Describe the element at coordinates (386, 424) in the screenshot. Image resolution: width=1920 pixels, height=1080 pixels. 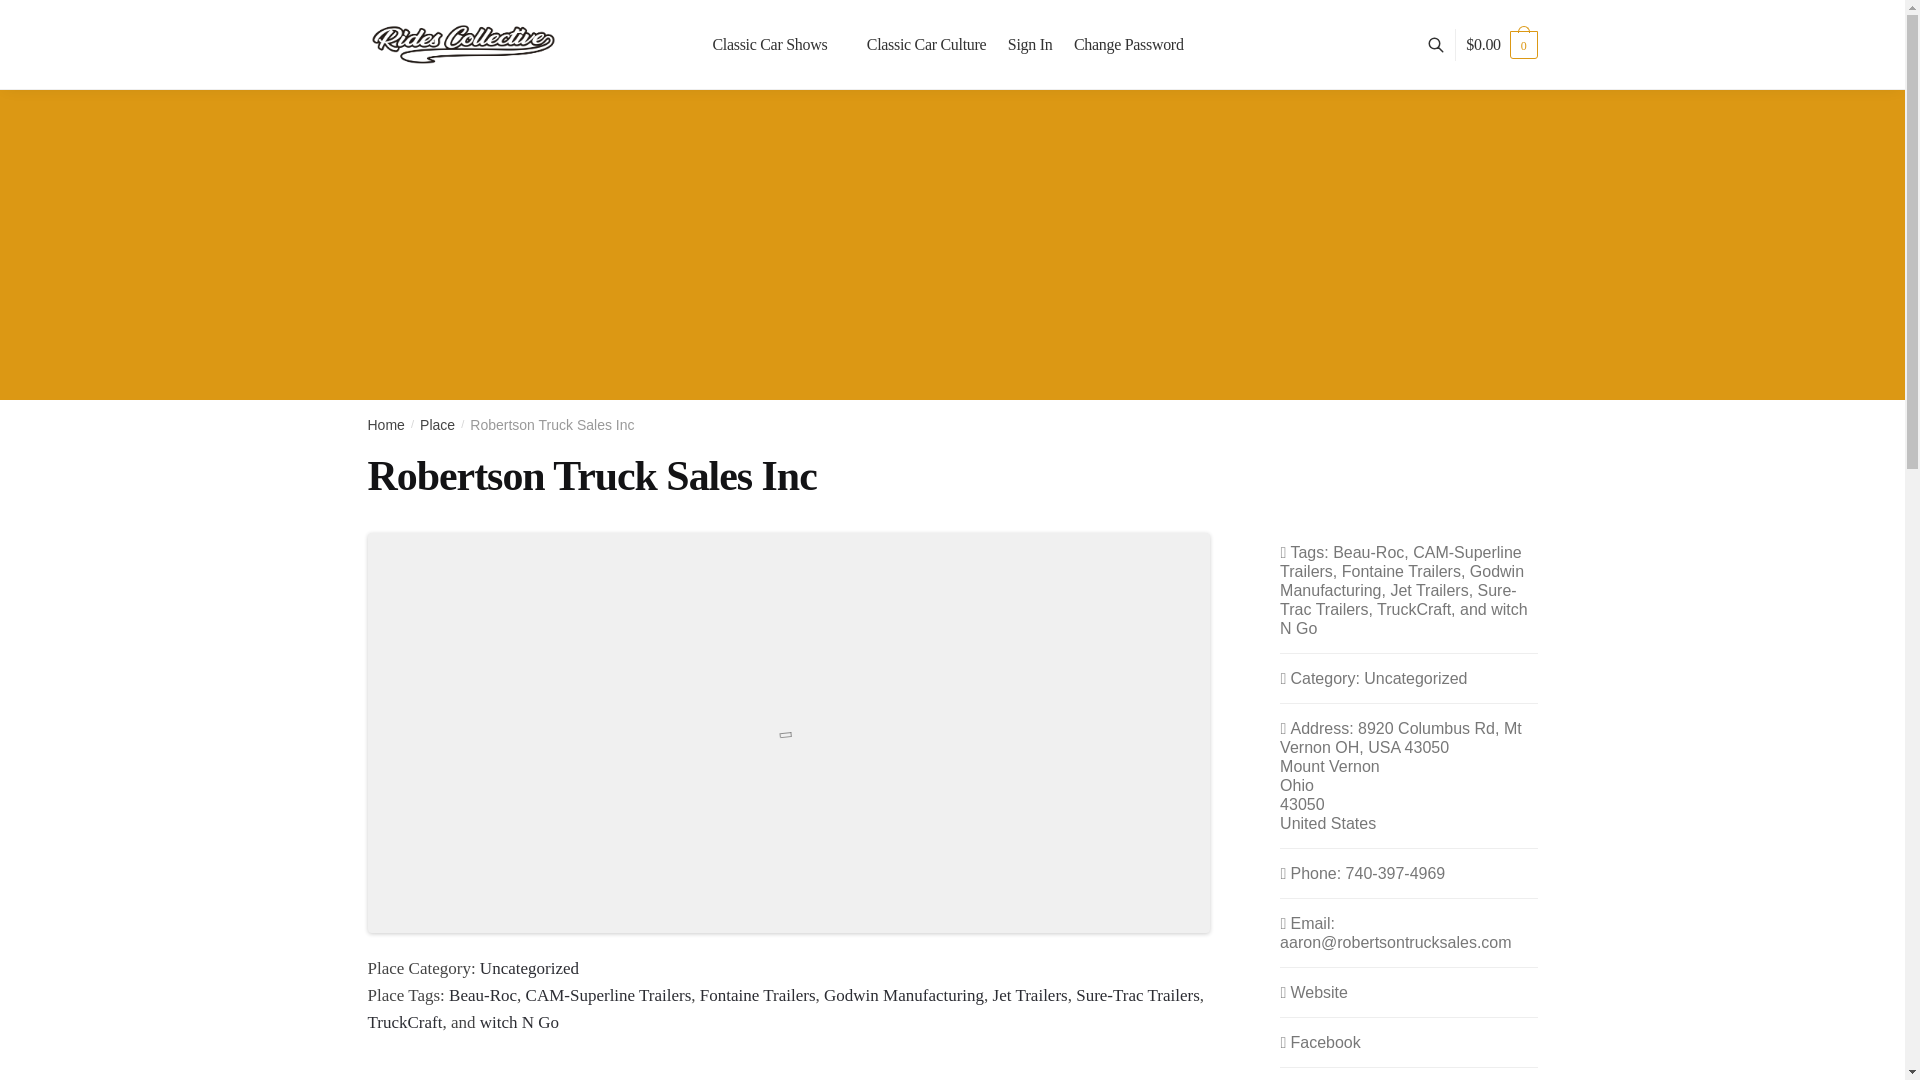
I see `Home` at that location.